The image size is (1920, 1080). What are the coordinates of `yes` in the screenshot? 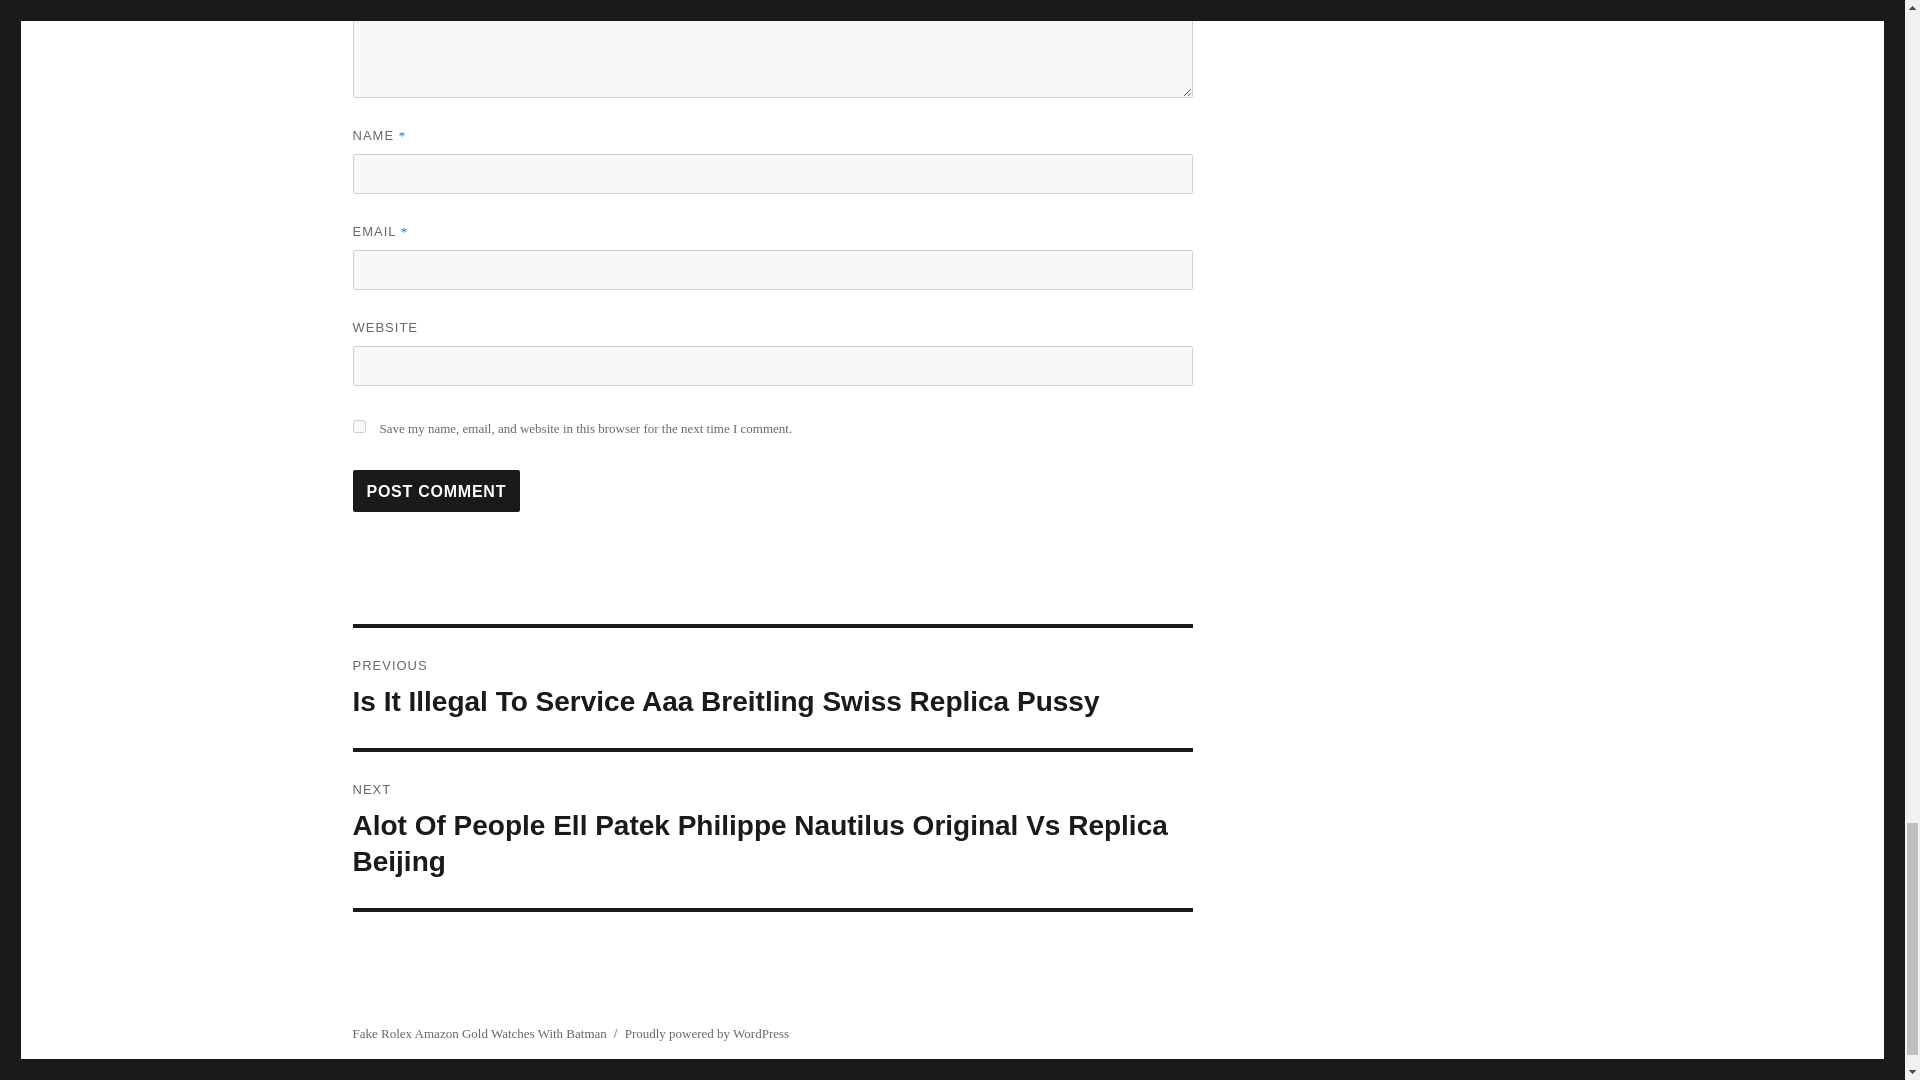 It's located at (358, 426).